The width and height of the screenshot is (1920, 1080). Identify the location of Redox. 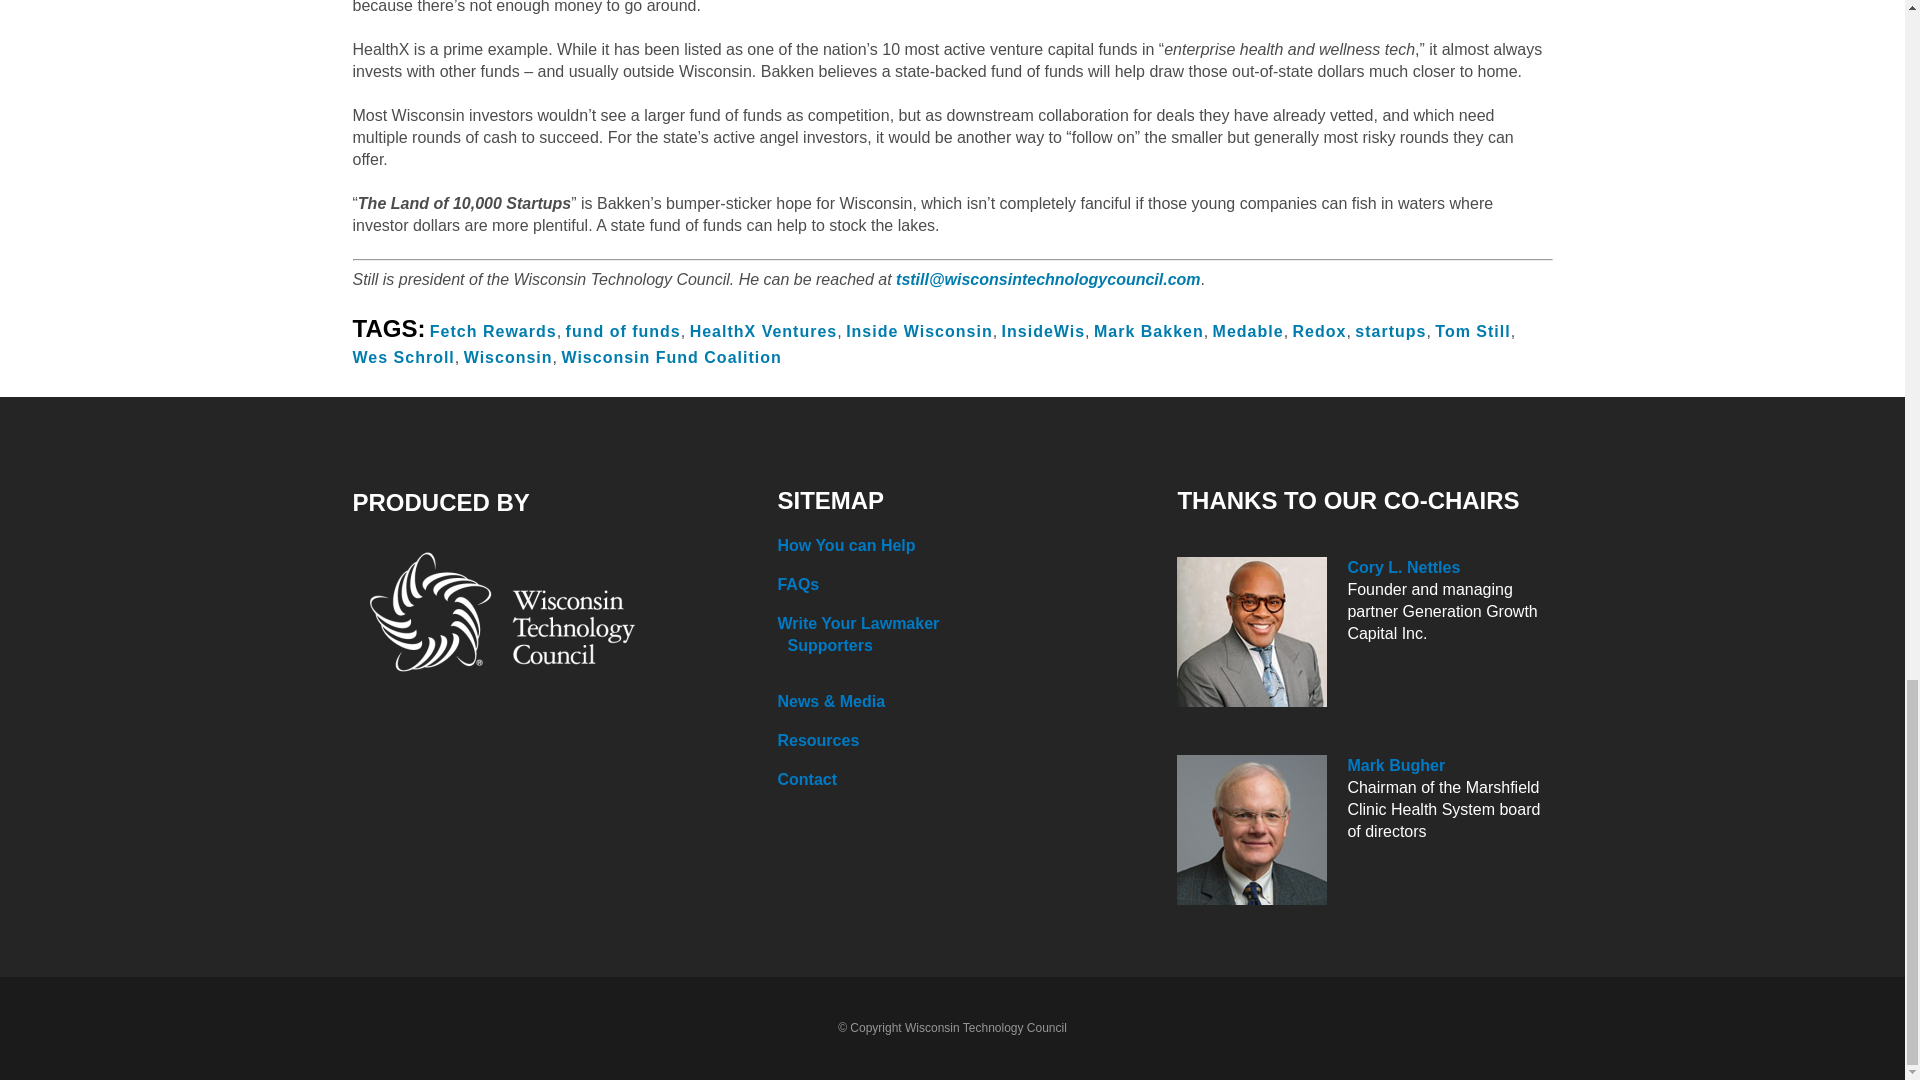
(1320, 331).